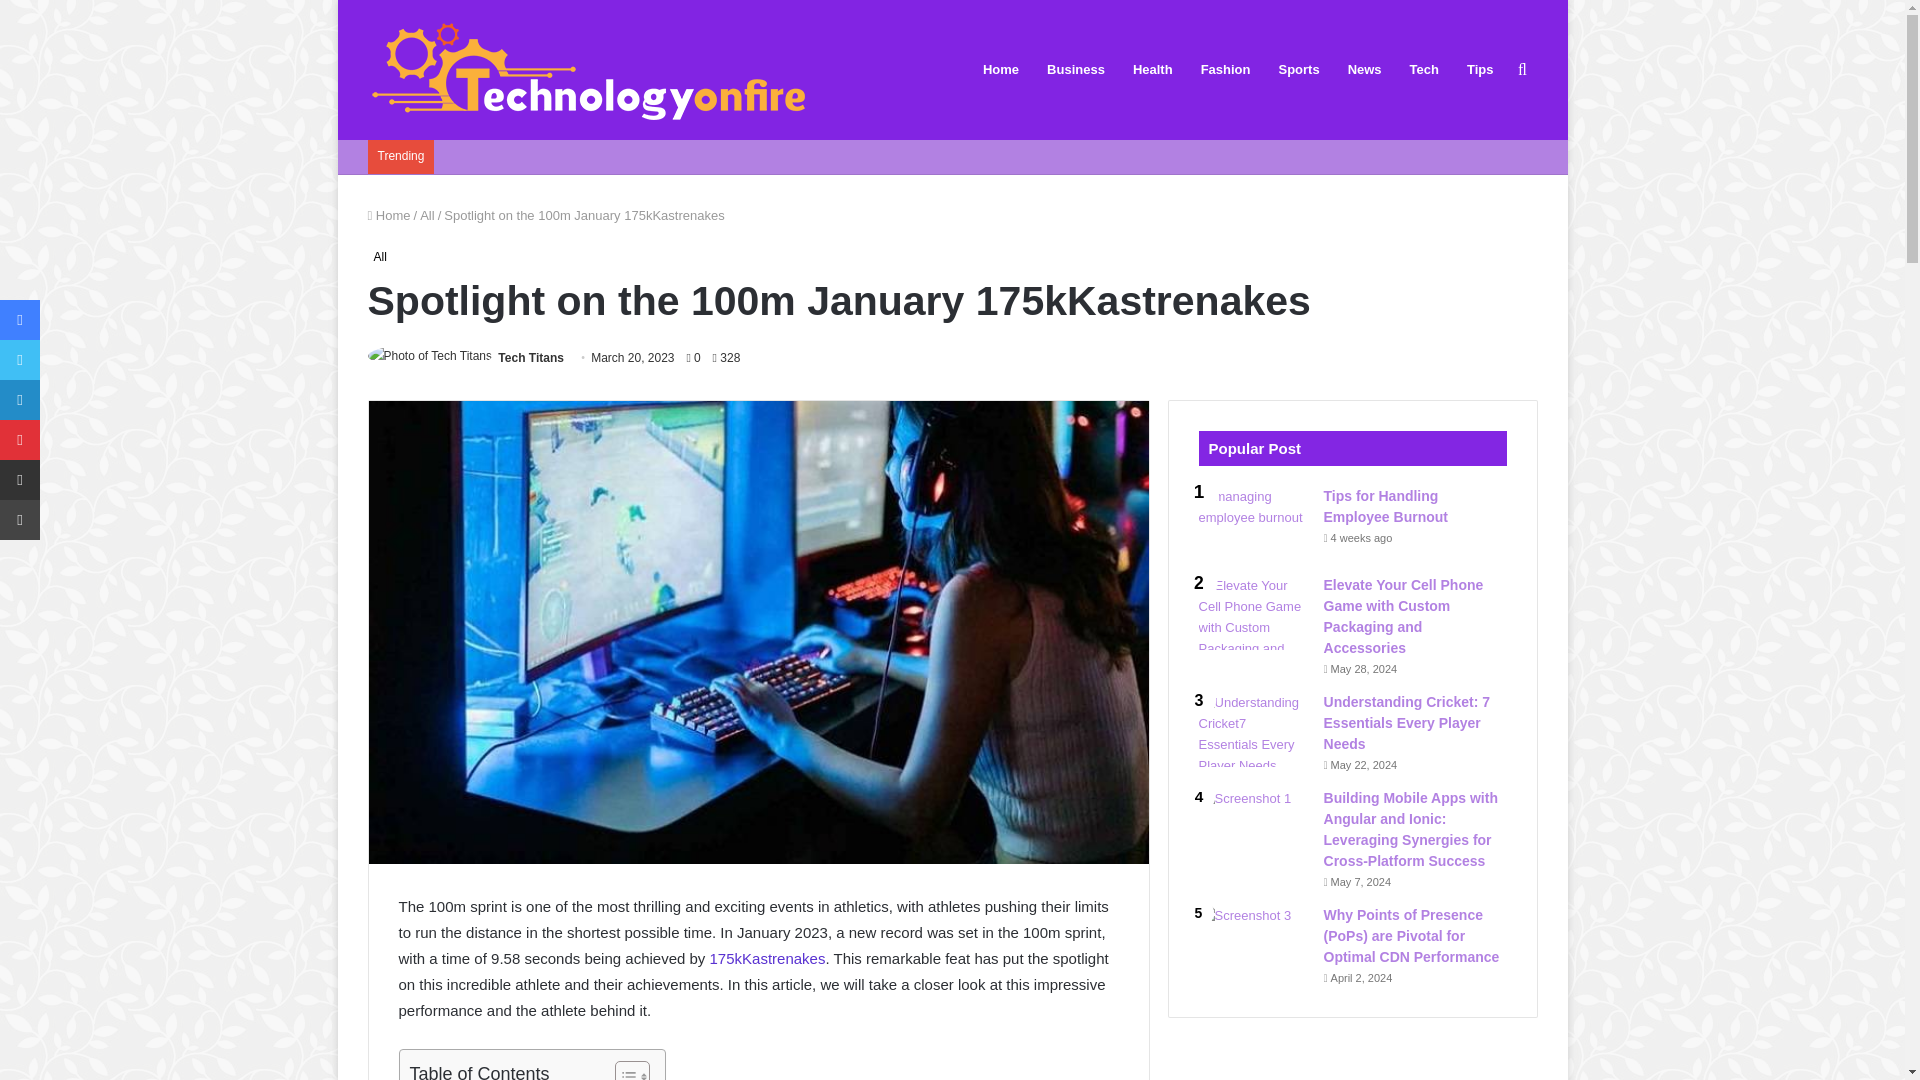  Describe the element at coordinates (1000, 70) in the screenshot. I see `Home` at that location.